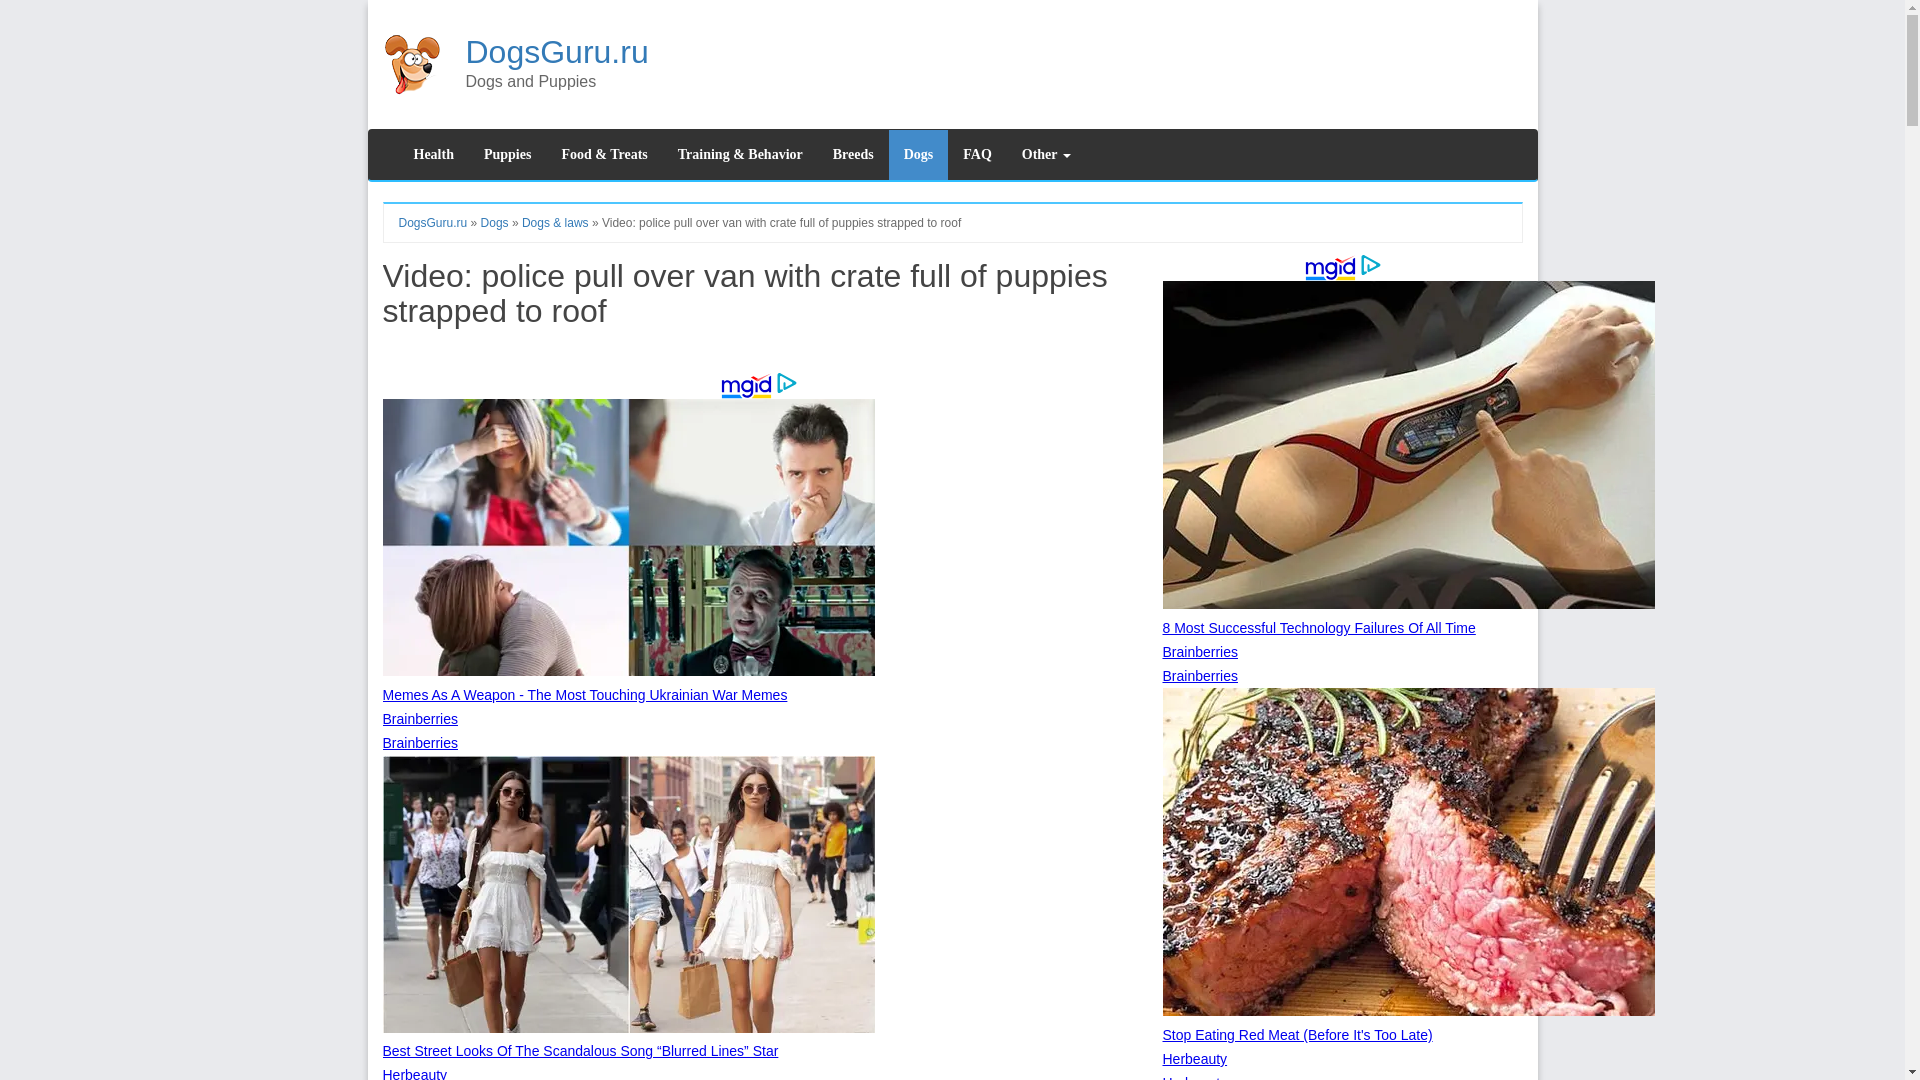  What do you see at coordinates (432, 223) in the screenshot?
I see `DogsGuru.ru` at bounding box center [432, 223].